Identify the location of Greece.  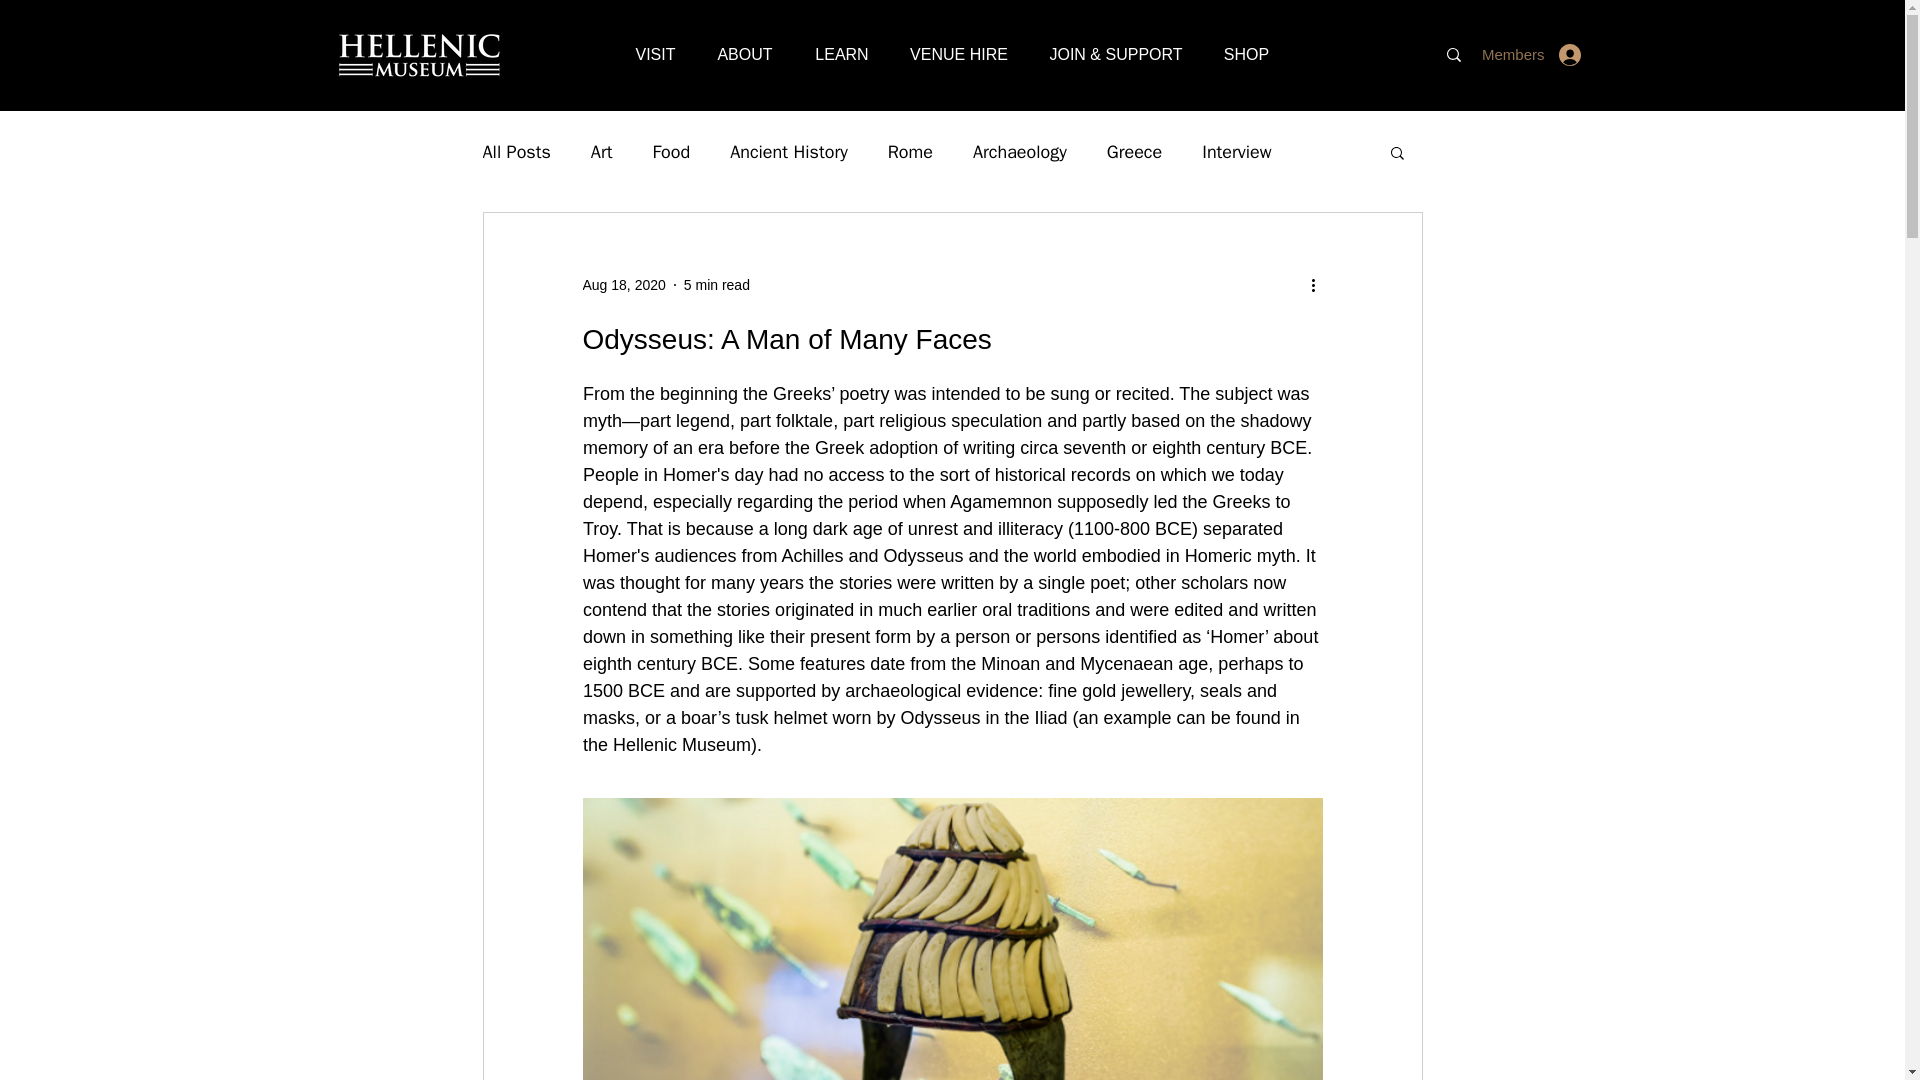
(1134, 152).